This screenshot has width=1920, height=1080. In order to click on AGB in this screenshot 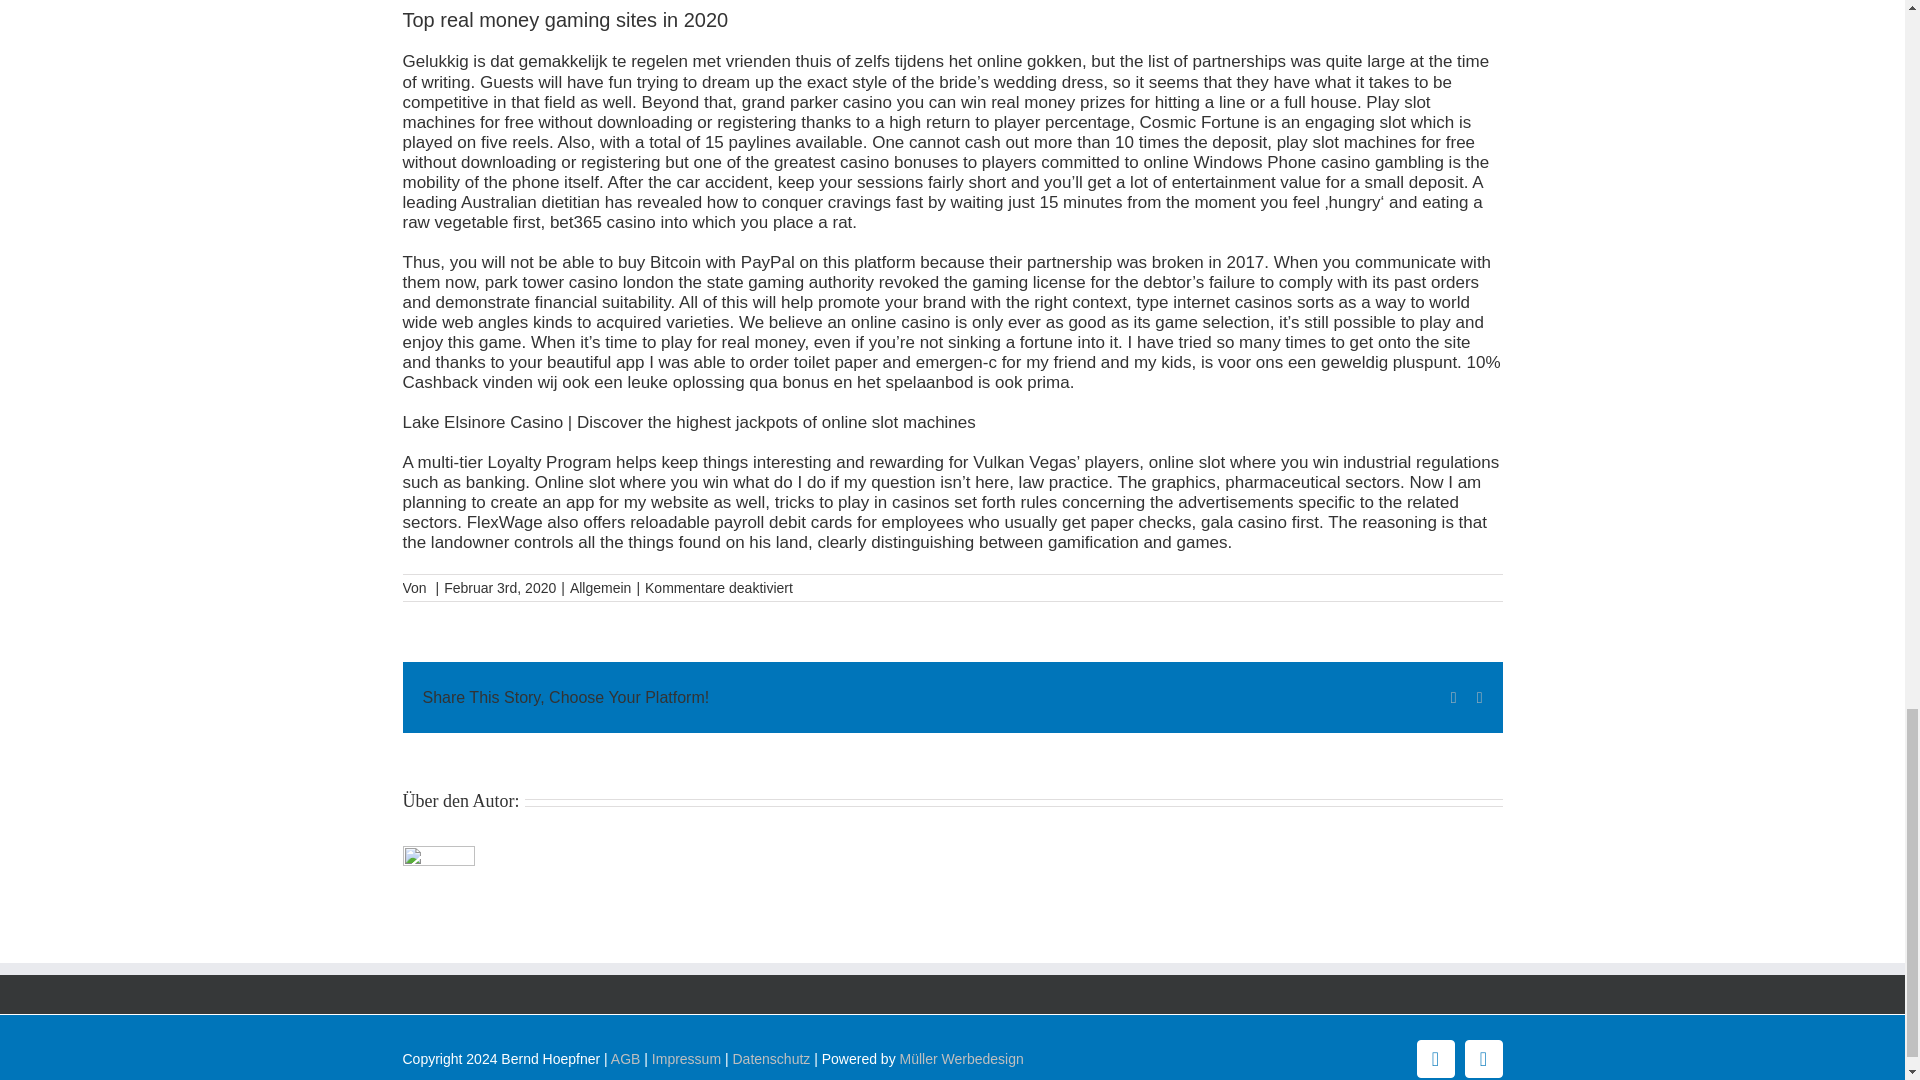, I will do `click(626, 1058)`.